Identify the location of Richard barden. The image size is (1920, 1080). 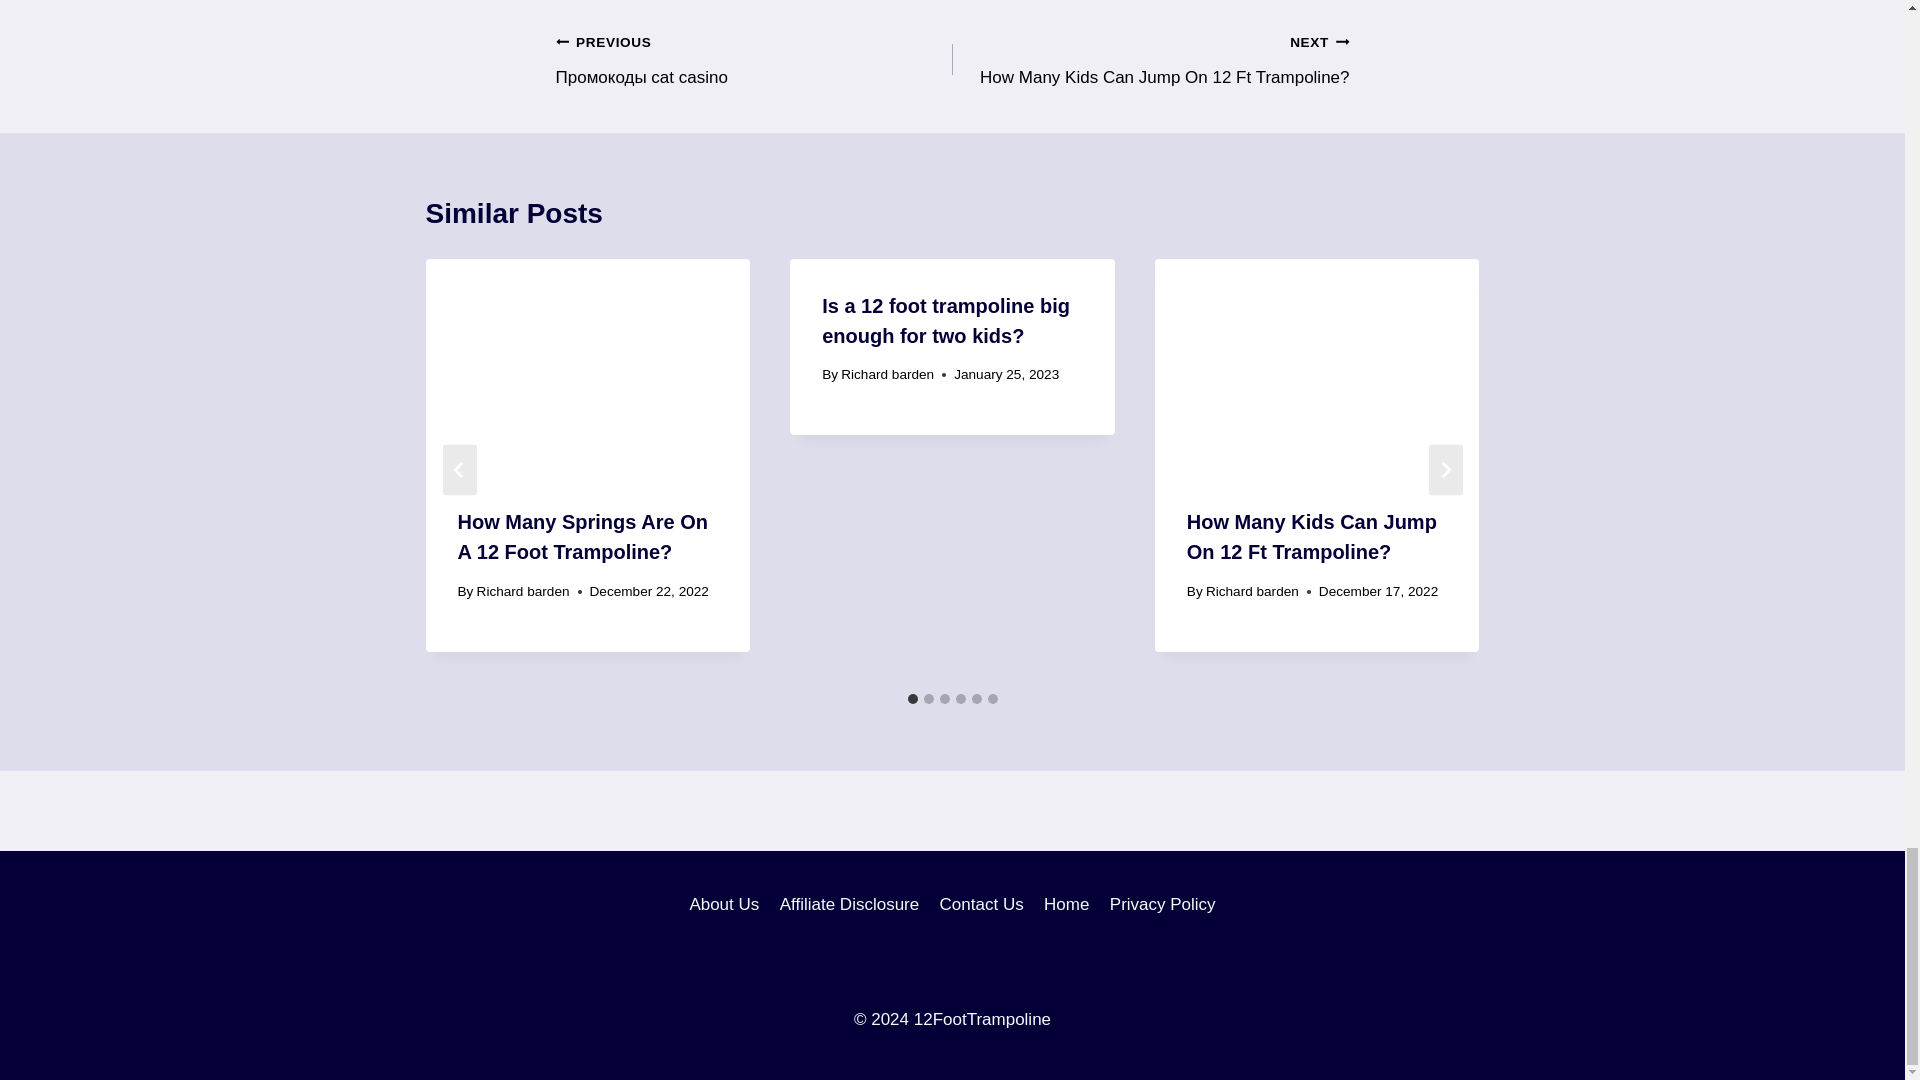
(886, 374).